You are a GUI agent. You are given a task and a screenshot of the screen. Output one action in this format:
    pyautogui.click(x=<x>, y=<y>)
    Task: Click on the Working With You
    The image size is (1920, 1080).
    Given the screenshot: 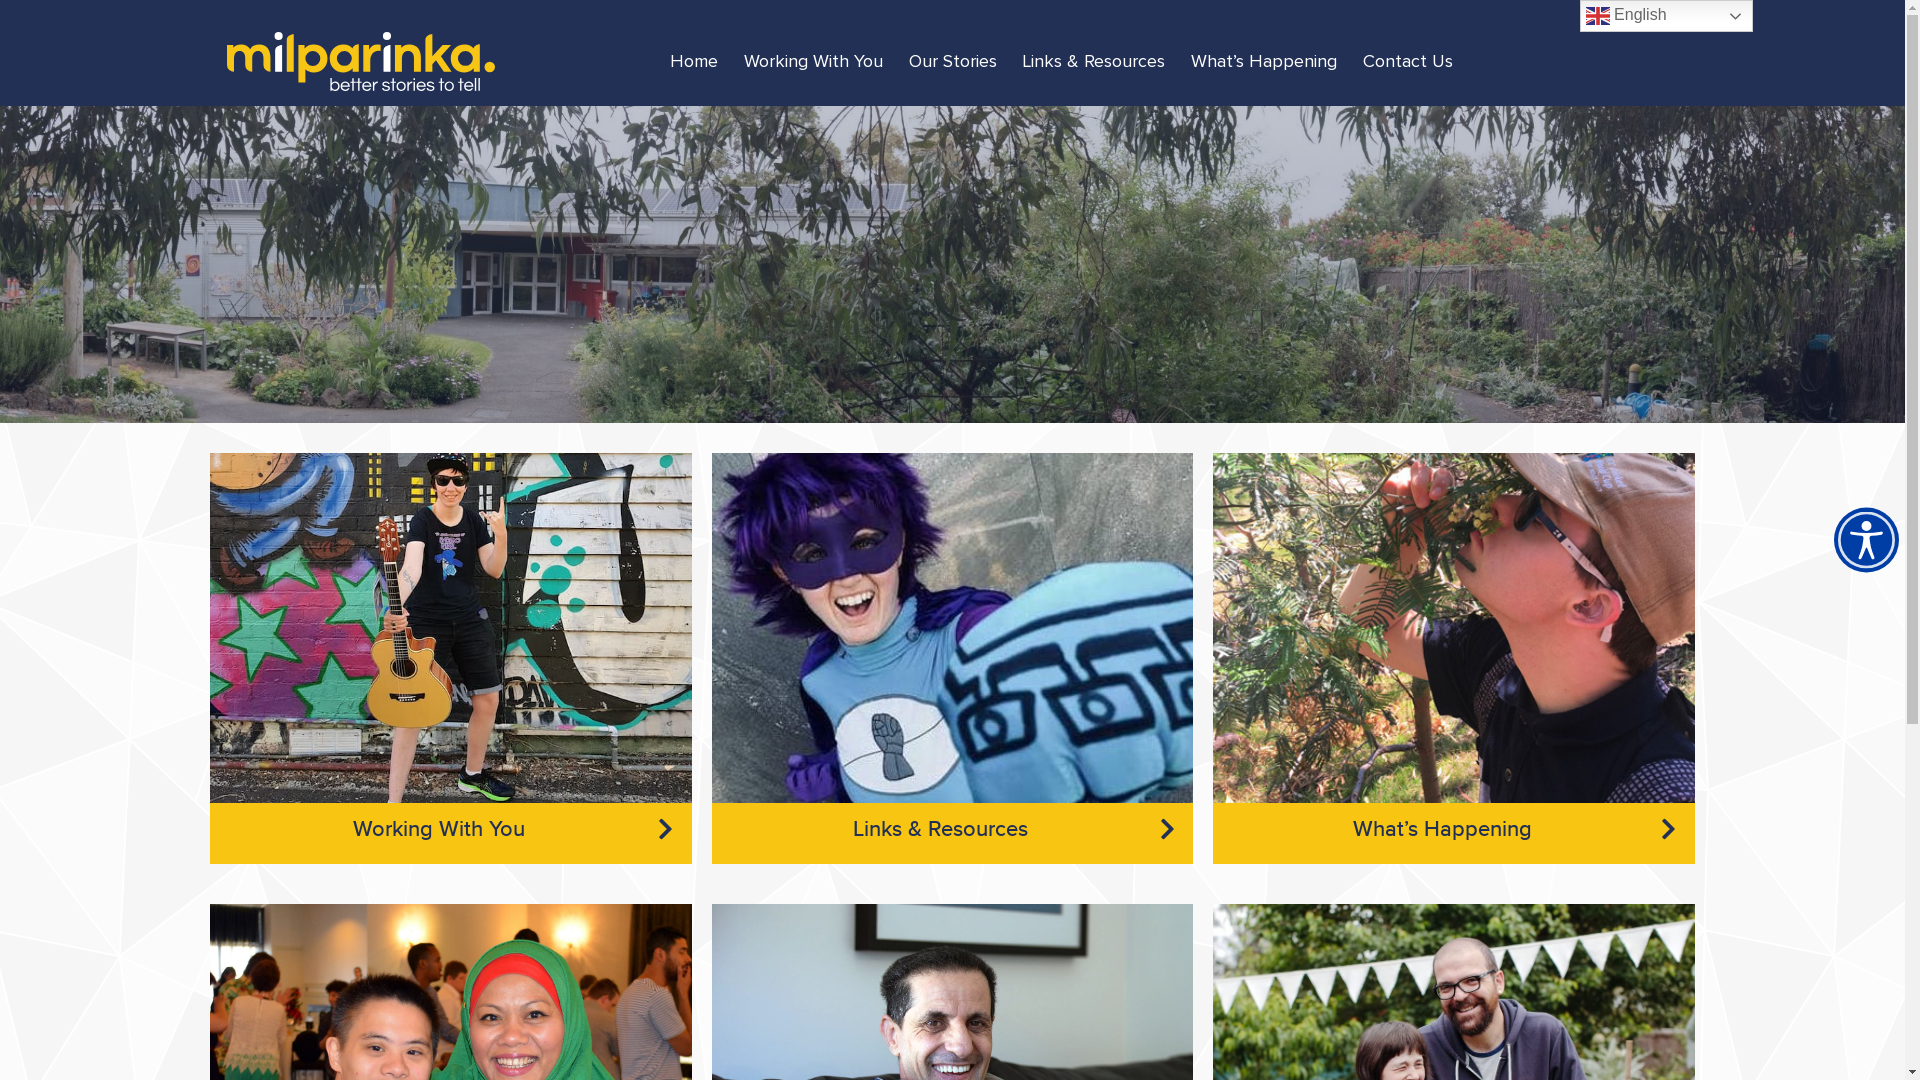 What is the action you would take?
    pyautogui.click(x=814, y=62)
    